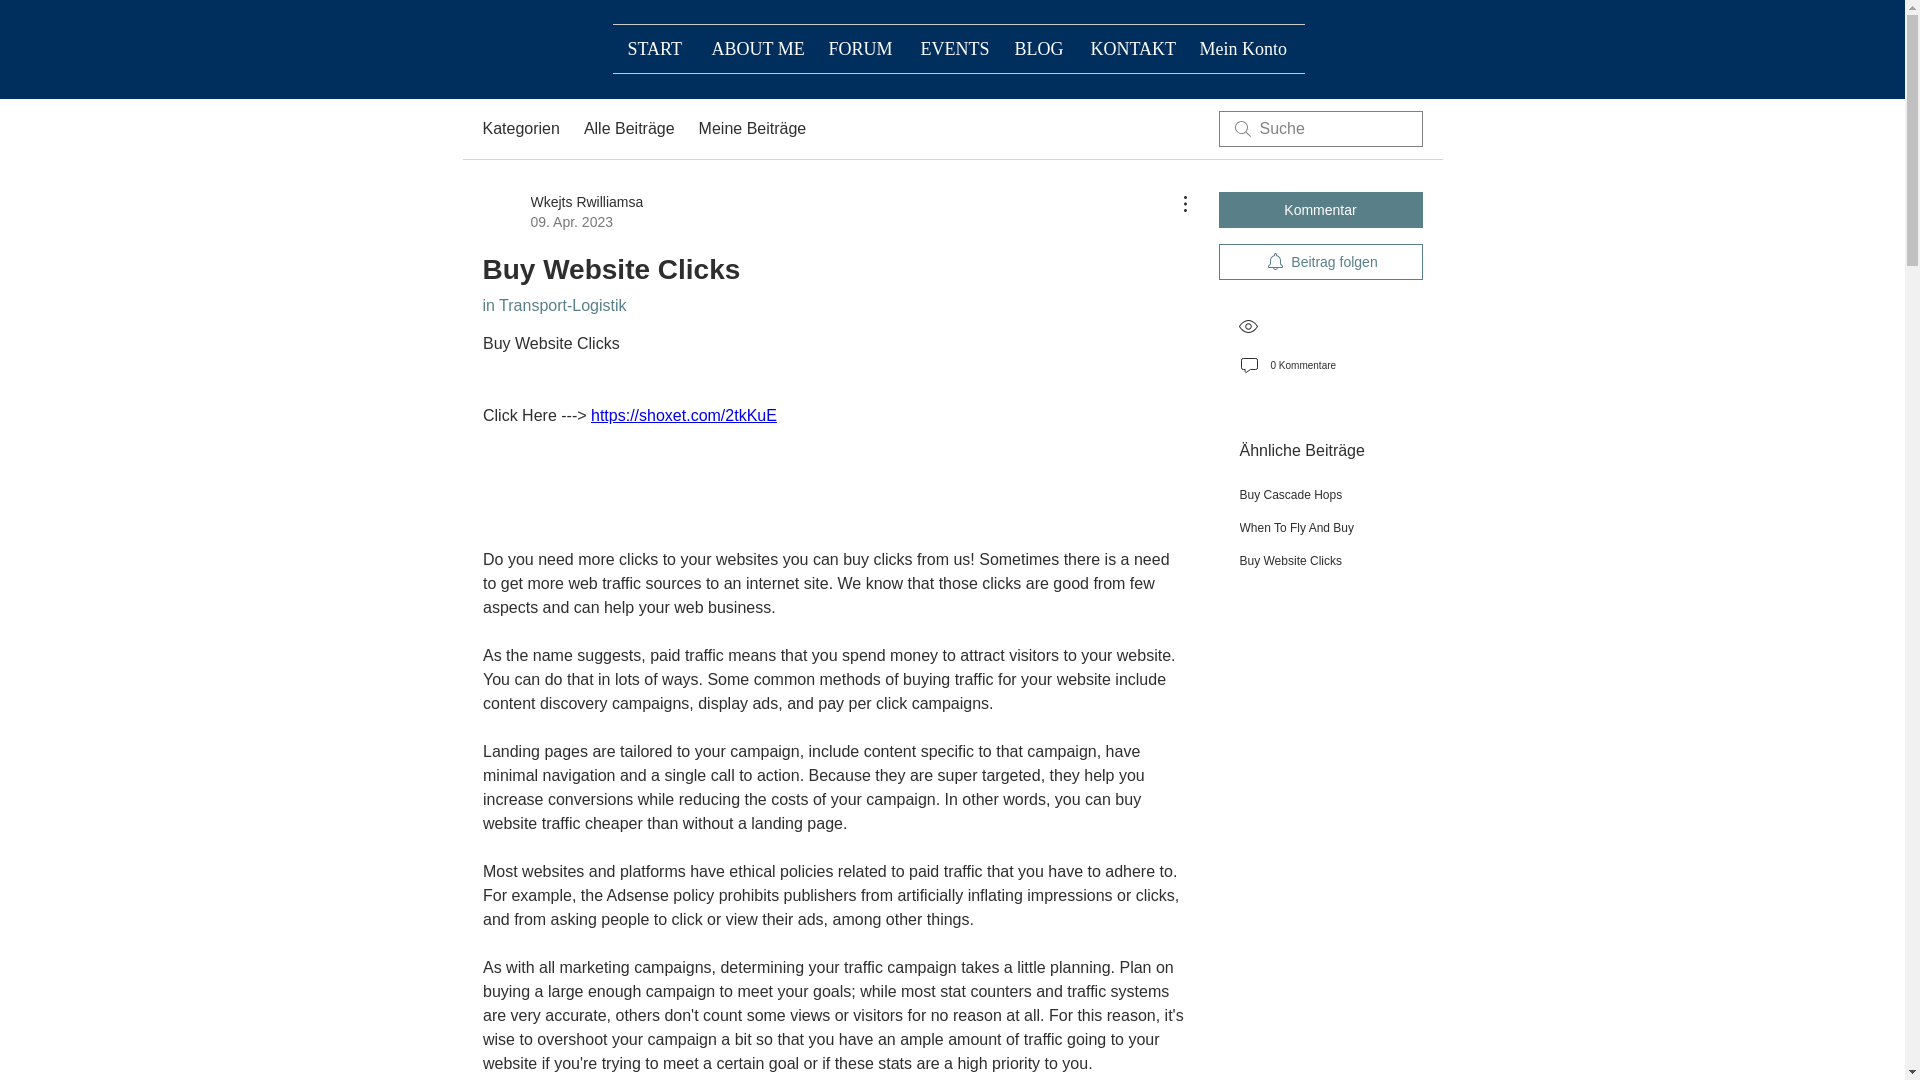 The image size is (1920, 1080). Describe the element at coordinates (1291, 495) in the screenshot. I see `ABOUT ME` at that location.